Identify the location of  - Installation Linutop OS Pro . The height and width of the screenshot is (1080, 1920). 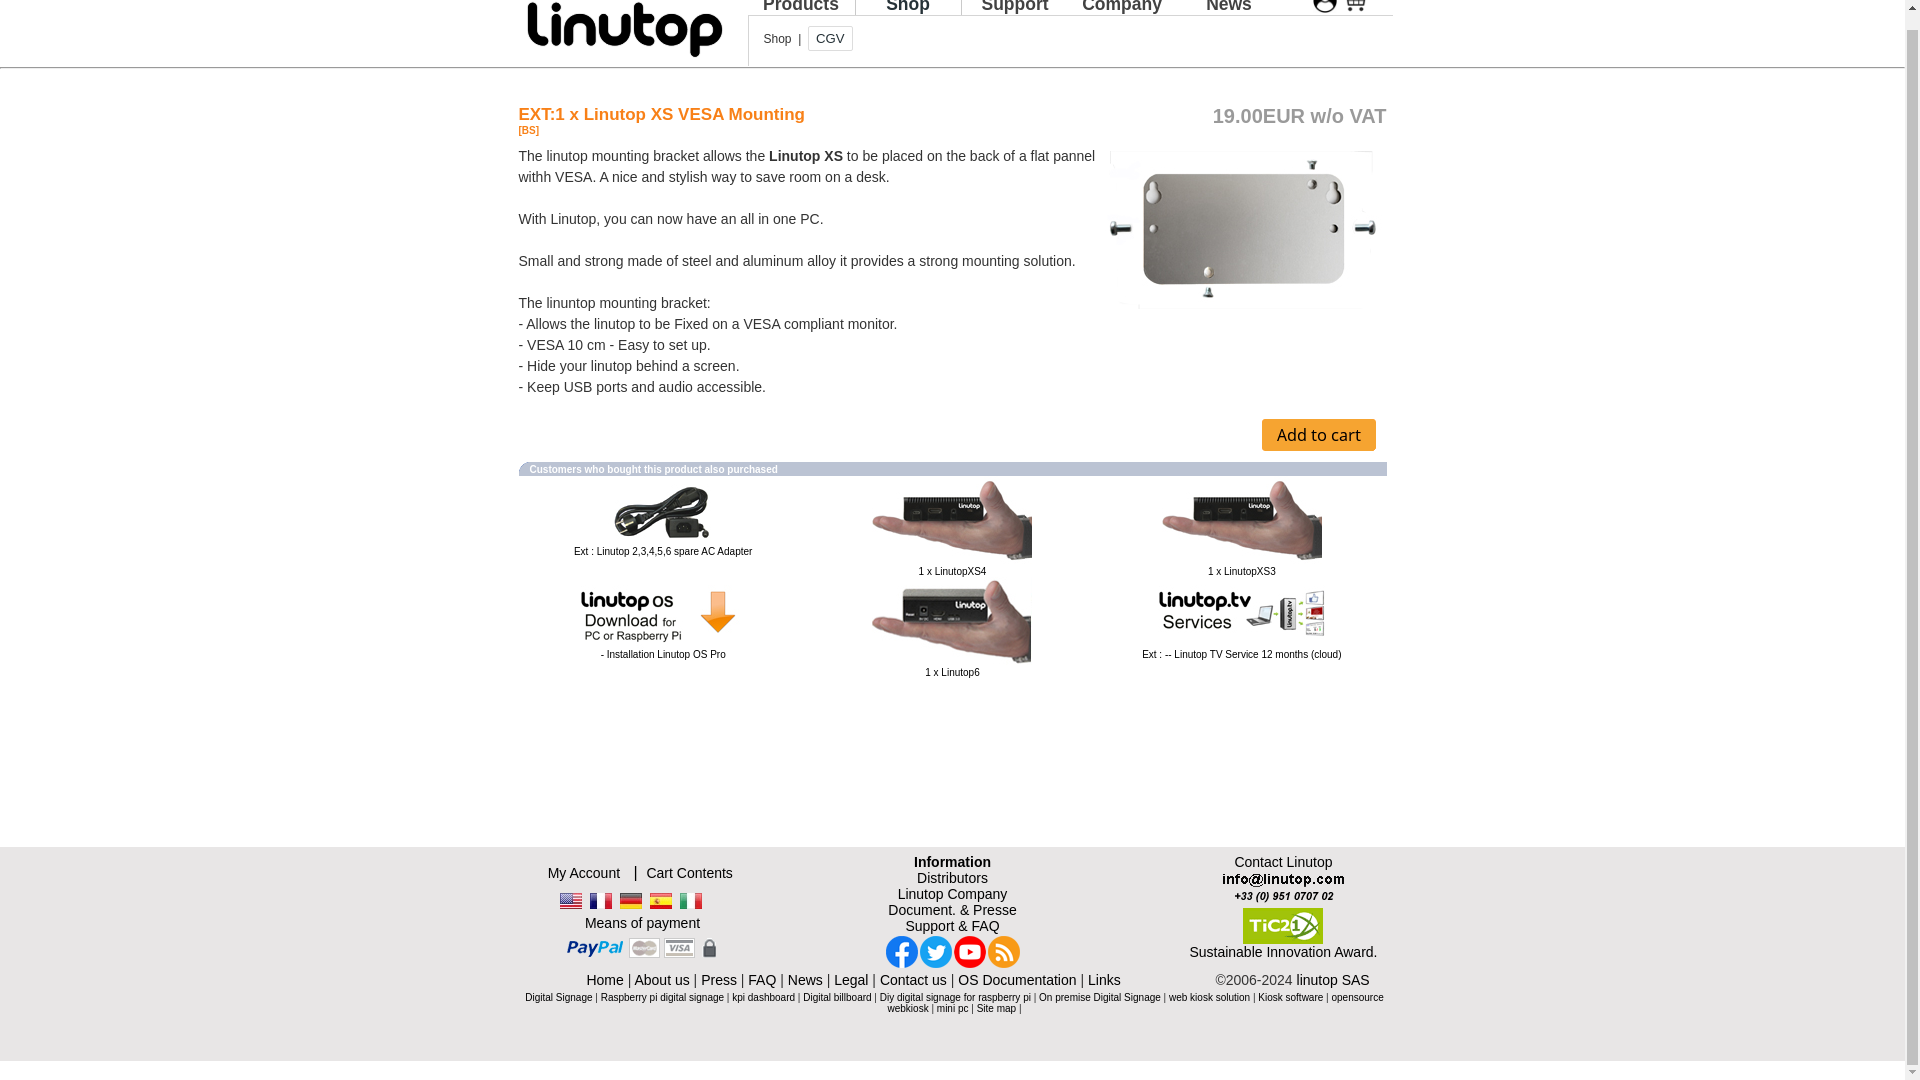
(662, 612).